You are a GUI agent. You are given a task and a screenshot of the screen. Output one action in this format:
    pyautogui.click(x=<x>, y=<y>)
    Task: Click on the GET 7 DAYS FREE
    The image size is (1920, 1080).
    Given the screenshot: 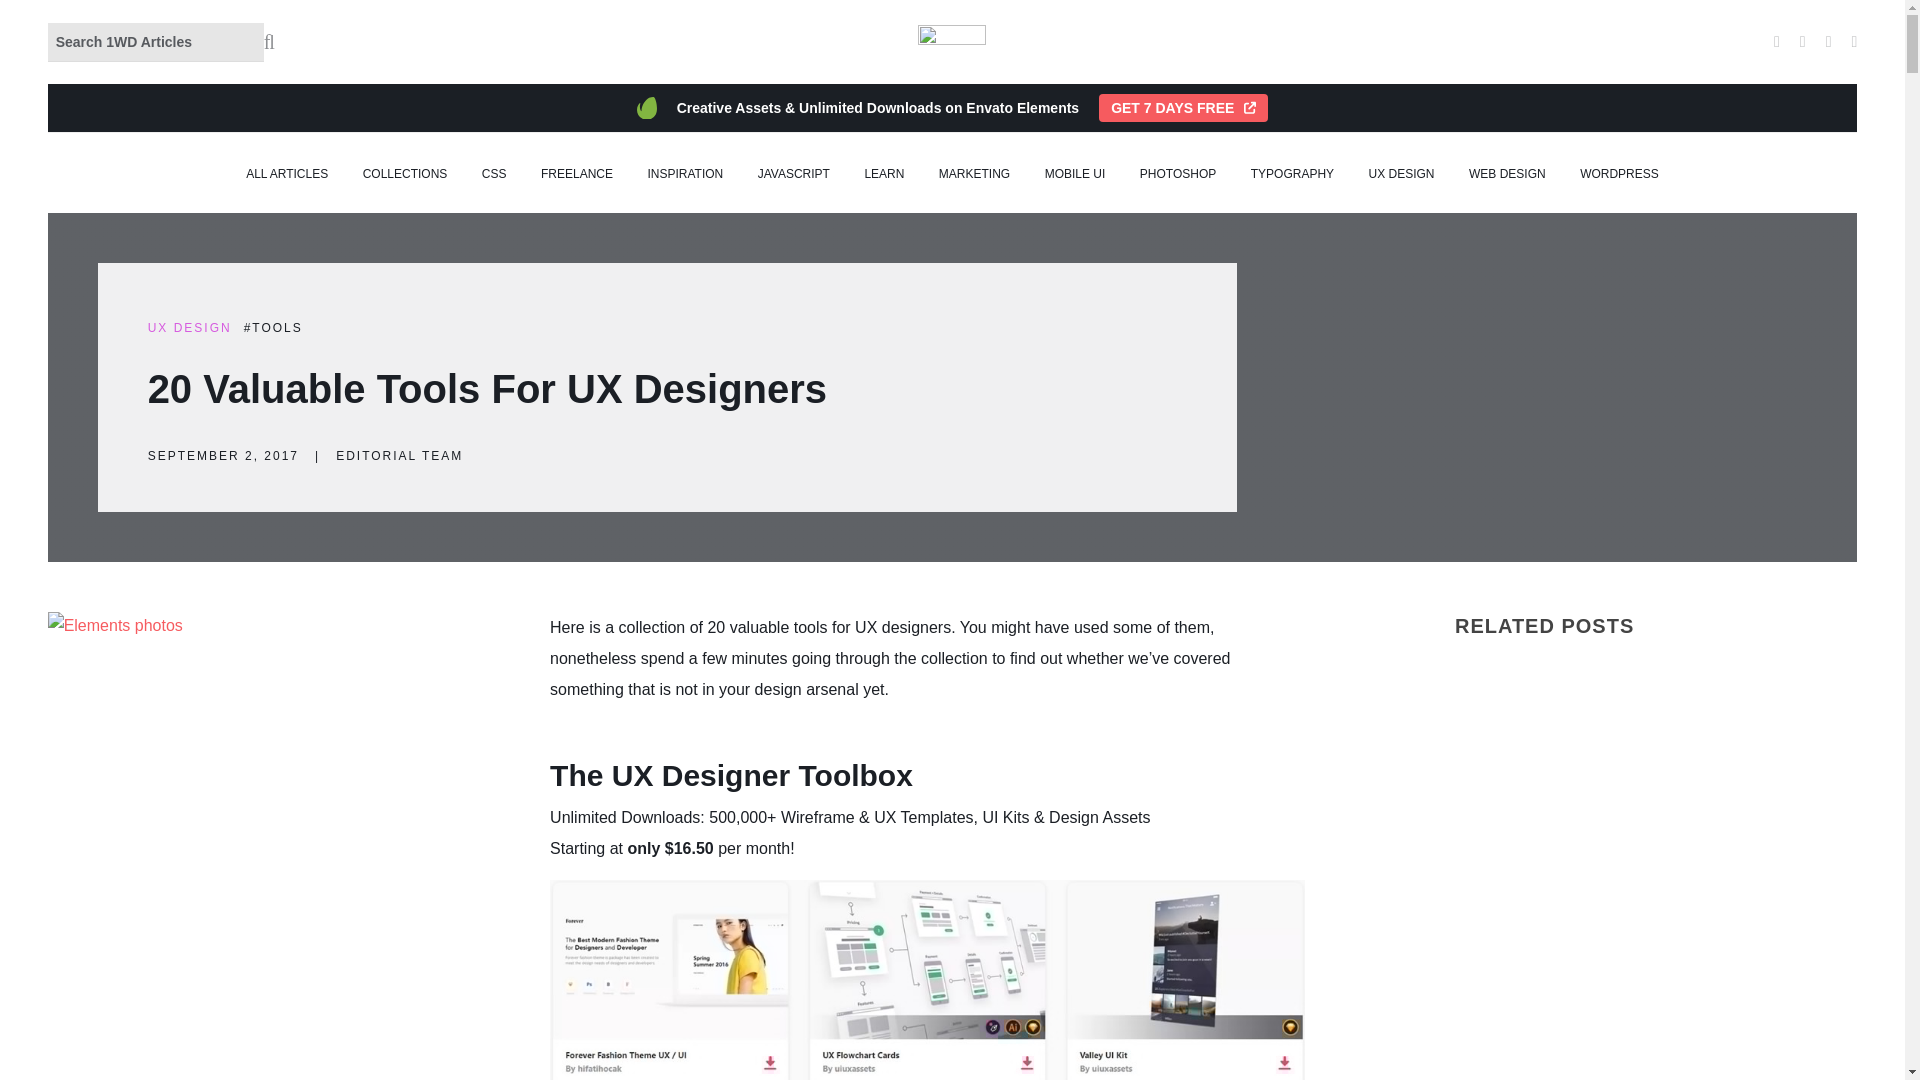 What is the action you would take?
    pyautogui.click(x=1182, y=108)
    